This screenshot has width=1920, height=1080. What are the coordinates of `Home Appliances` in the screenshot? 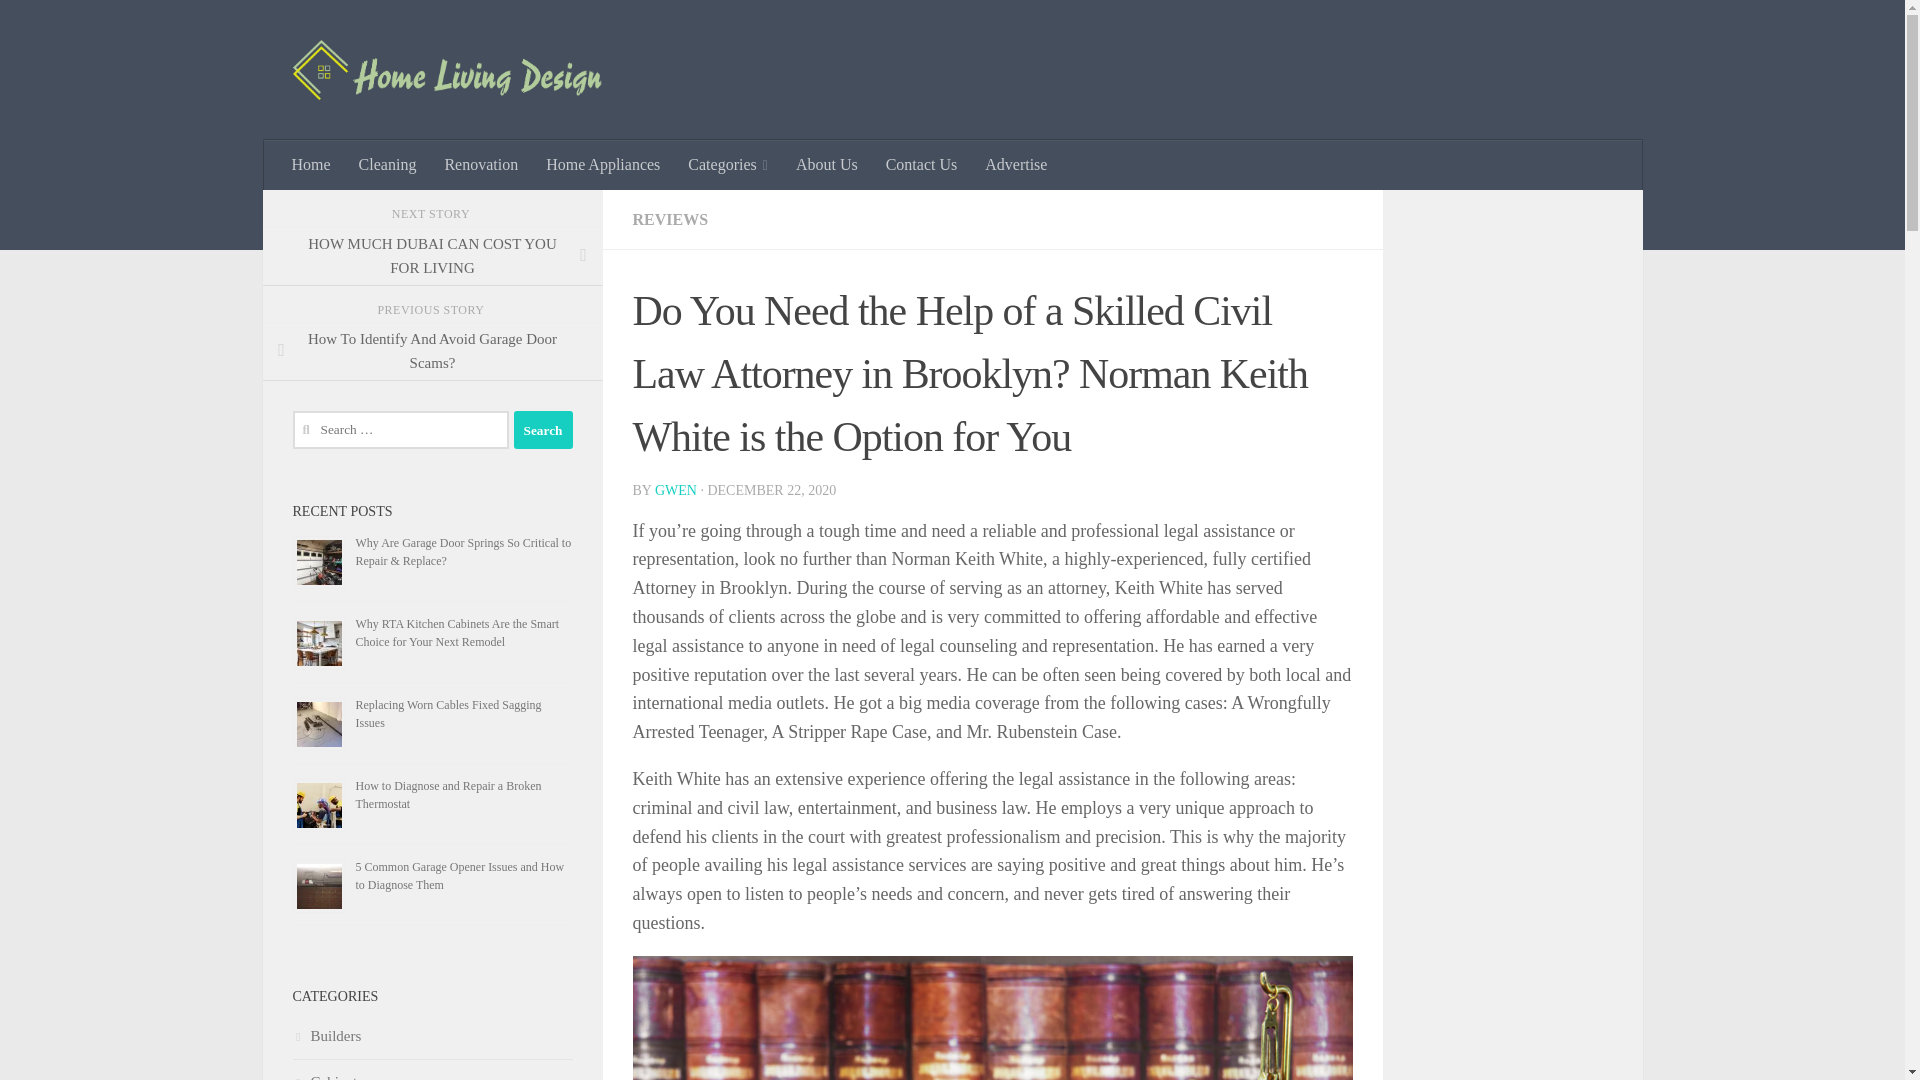 It's located at (602, 165).